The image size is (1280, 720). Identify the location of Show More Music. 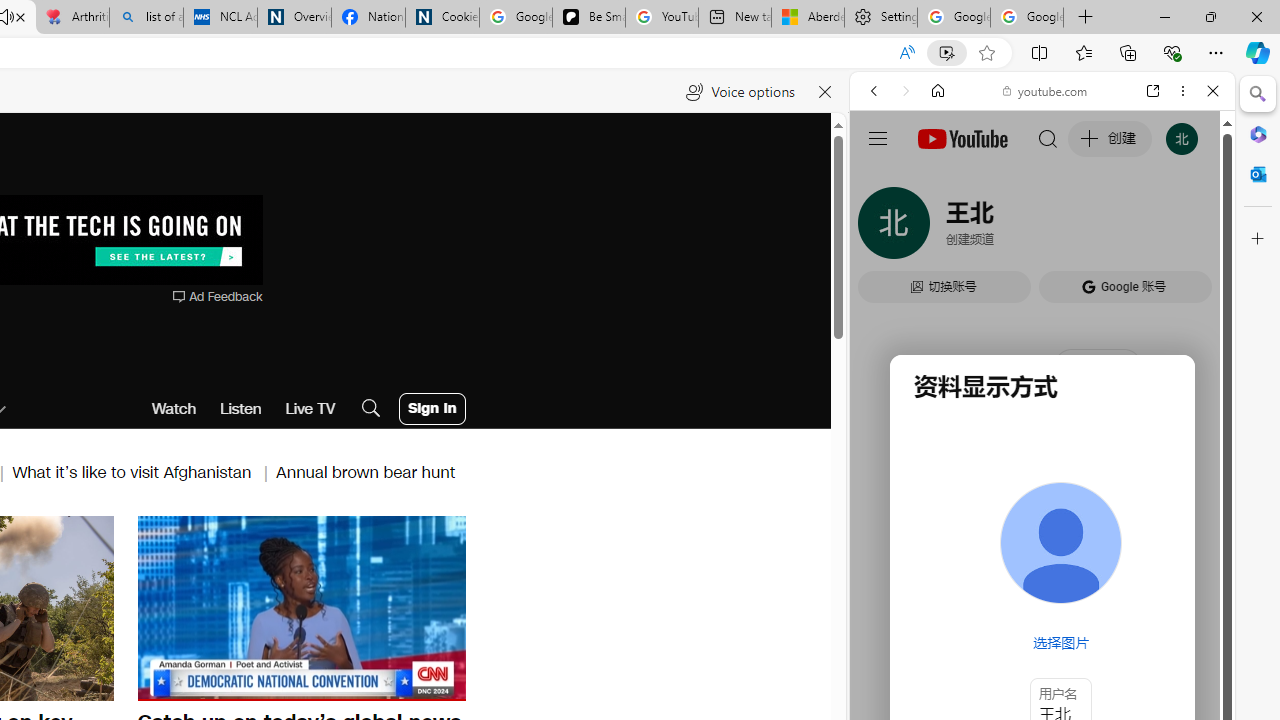
(1164, 546).